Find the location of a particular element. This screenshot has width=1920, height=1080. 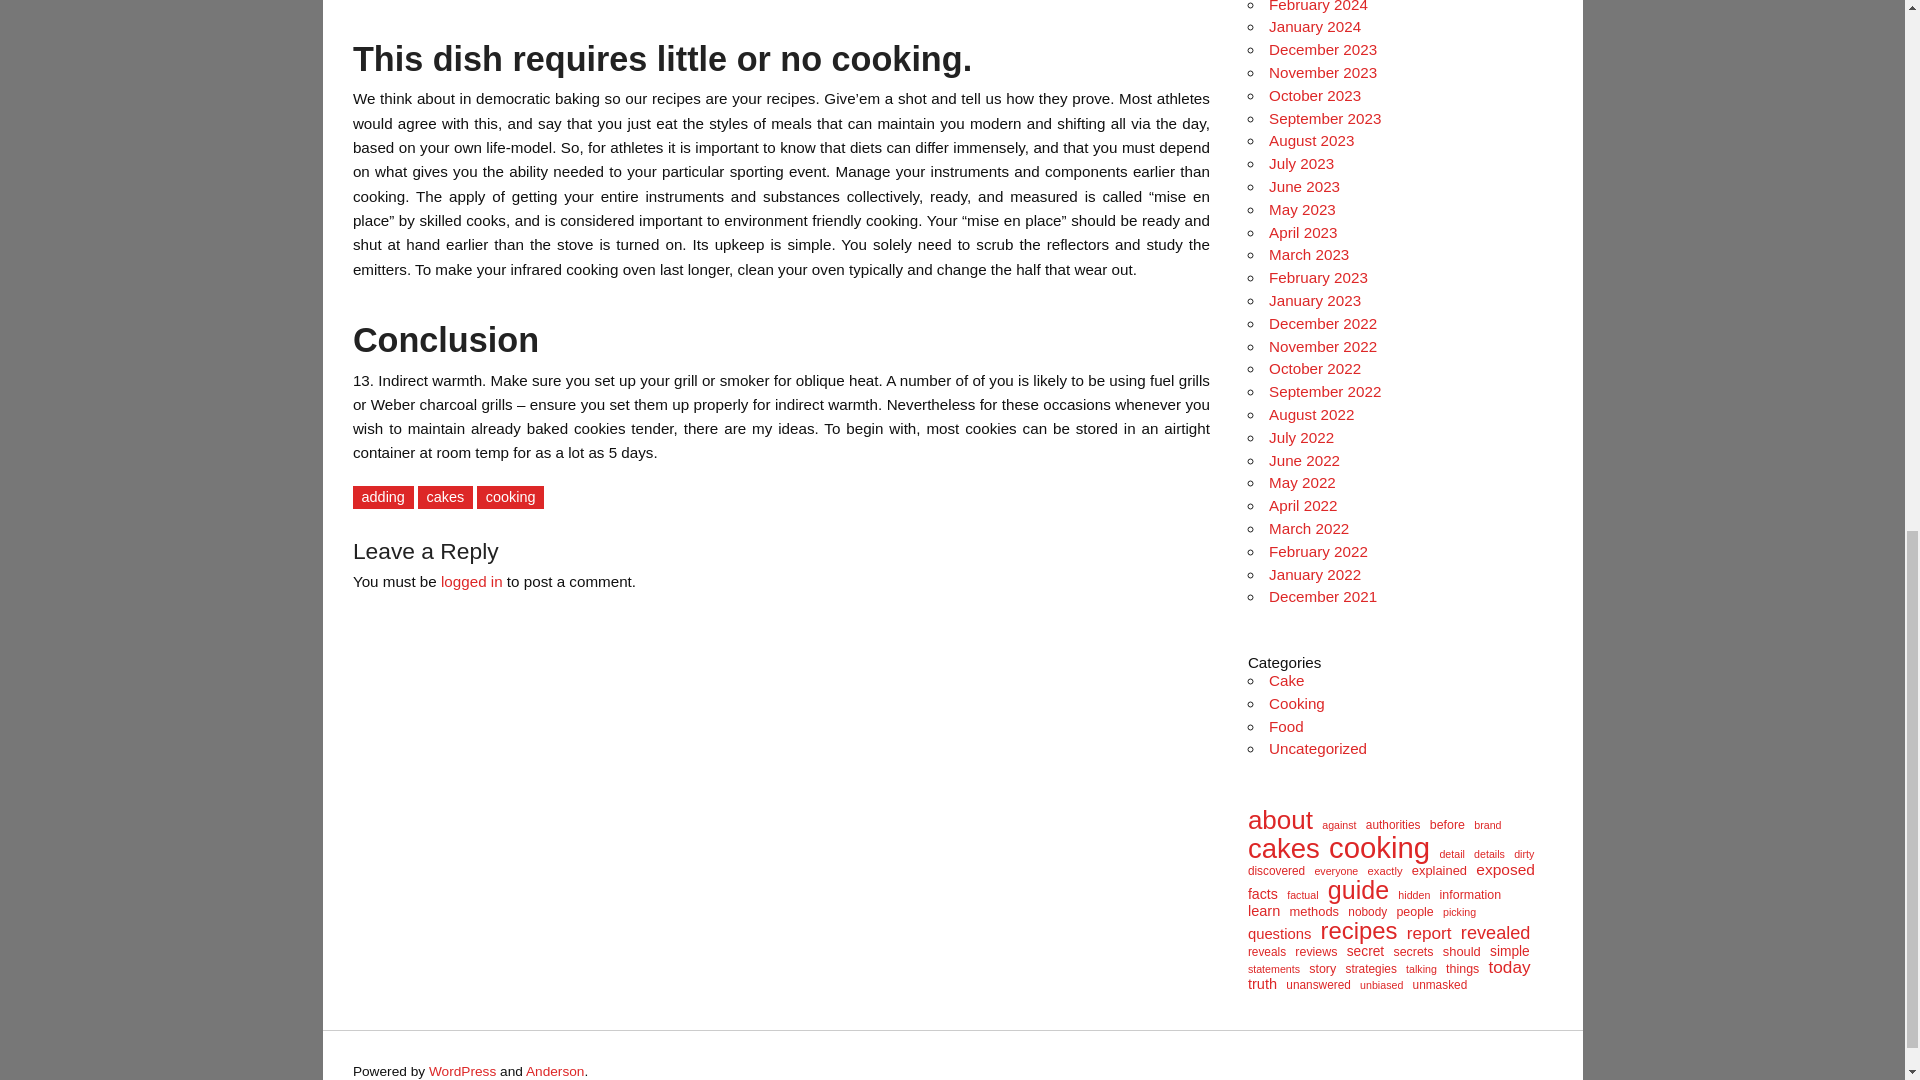

Anderson WordPress Theme is located at coordinates (556, 1070).